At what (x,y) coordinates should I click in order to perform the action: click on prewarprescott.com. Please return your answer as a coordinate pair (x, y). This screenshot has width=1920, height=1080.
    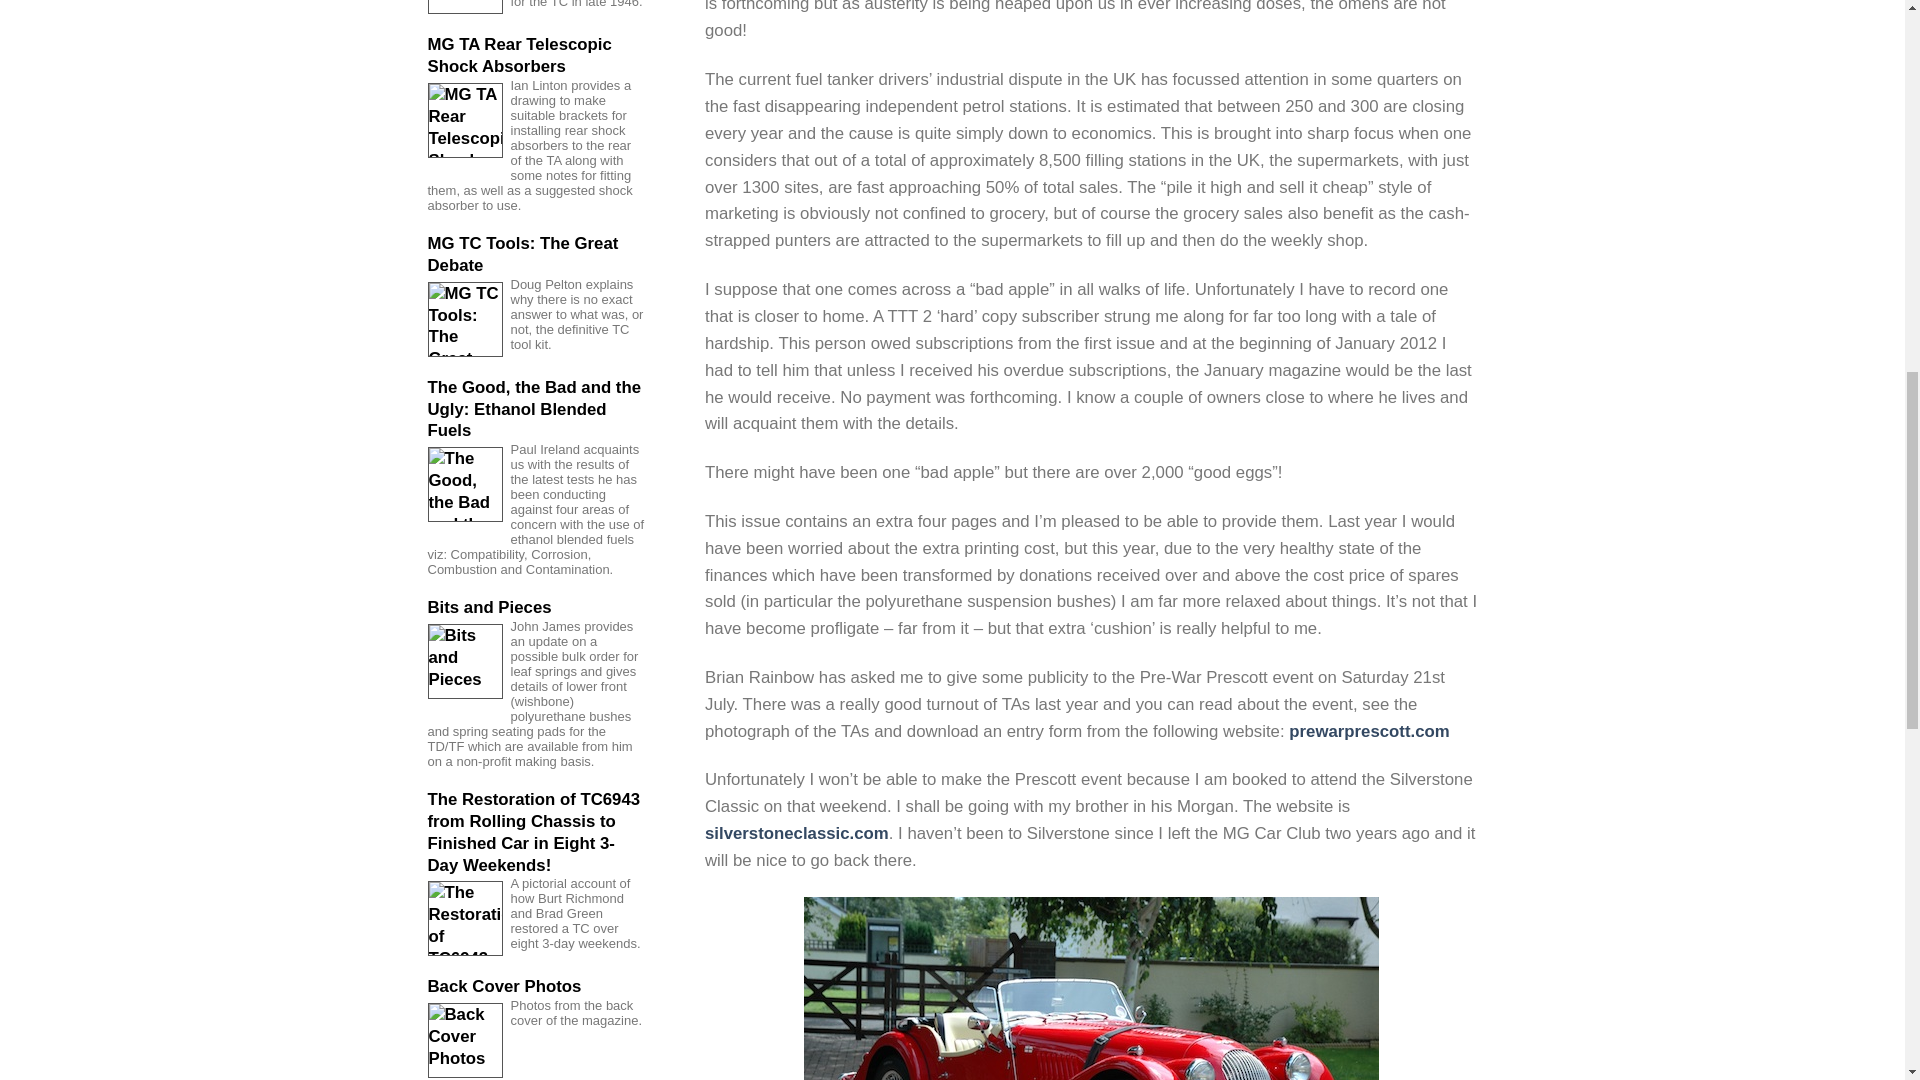
    Looking at the image, I should click on (1368, 731).